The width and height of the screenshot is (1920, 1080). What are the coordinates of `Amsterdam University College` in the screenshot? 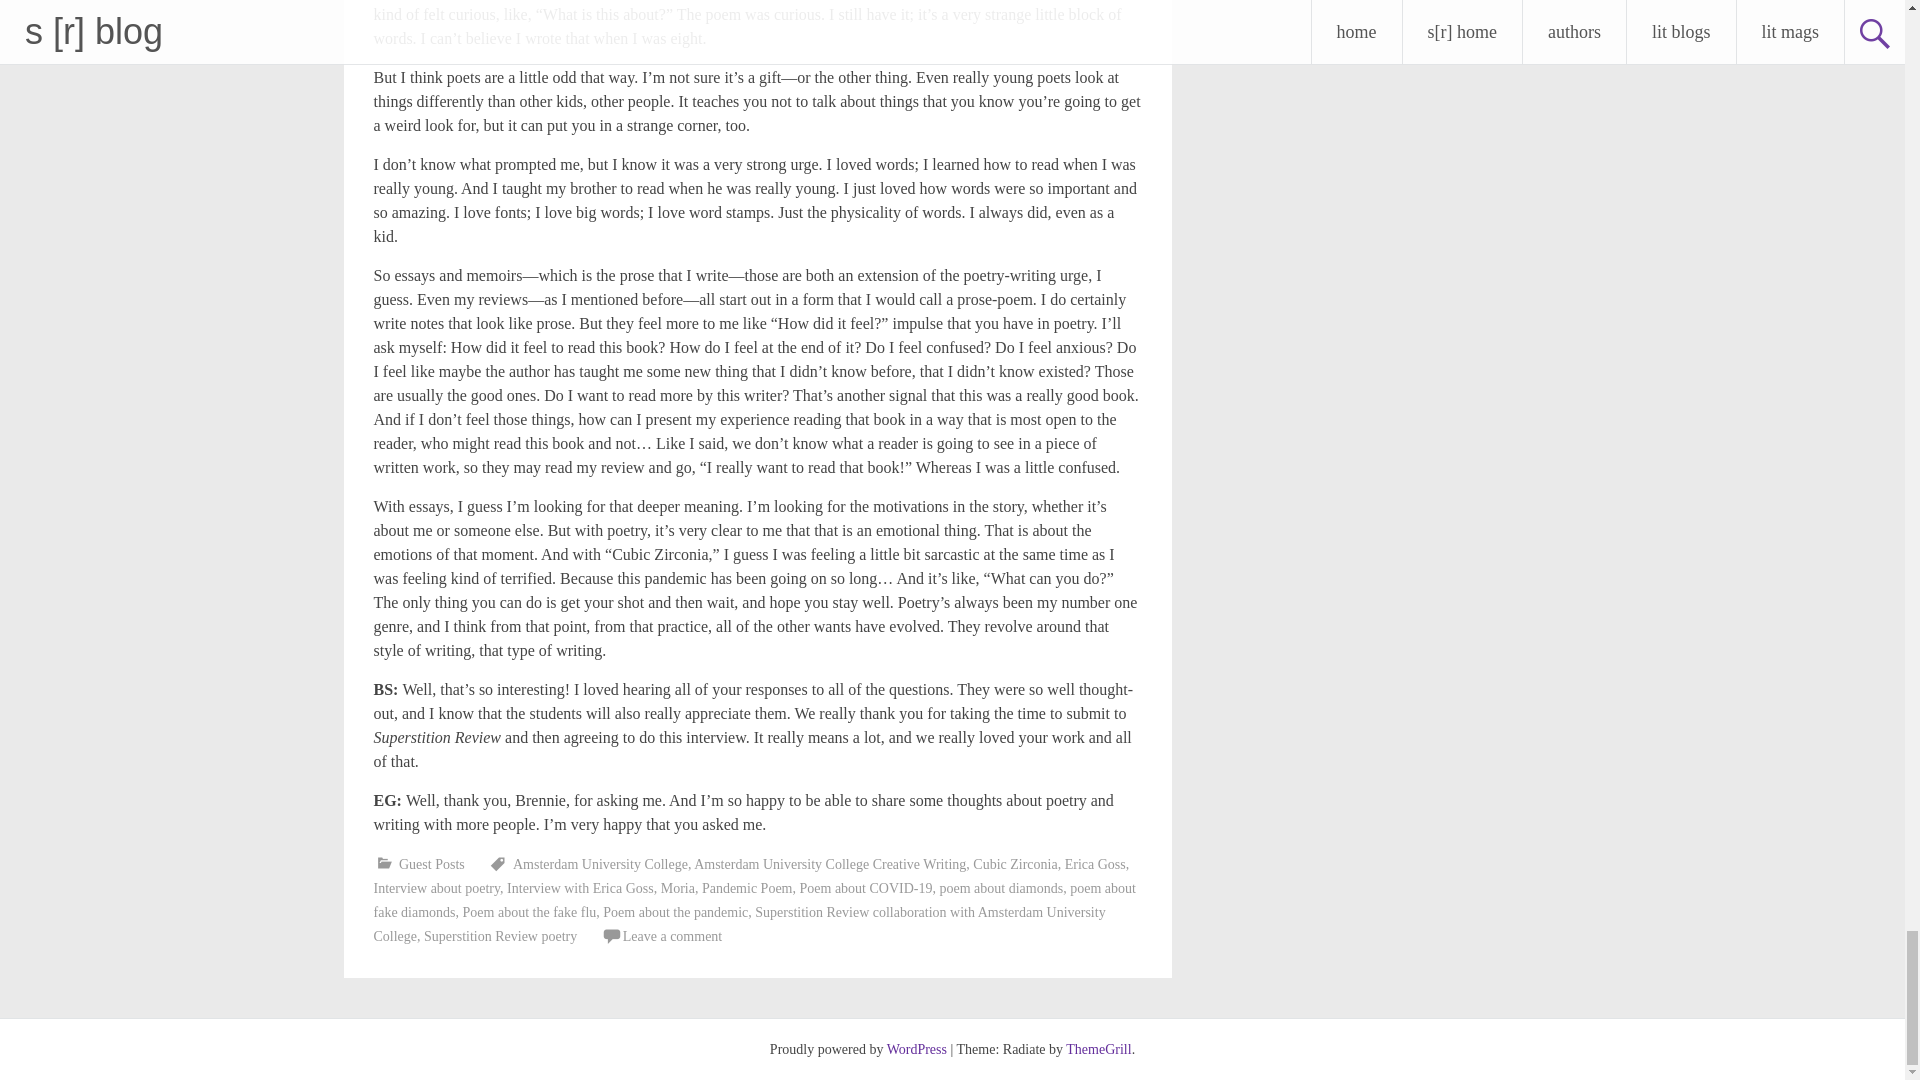 It's located at (600, 864).